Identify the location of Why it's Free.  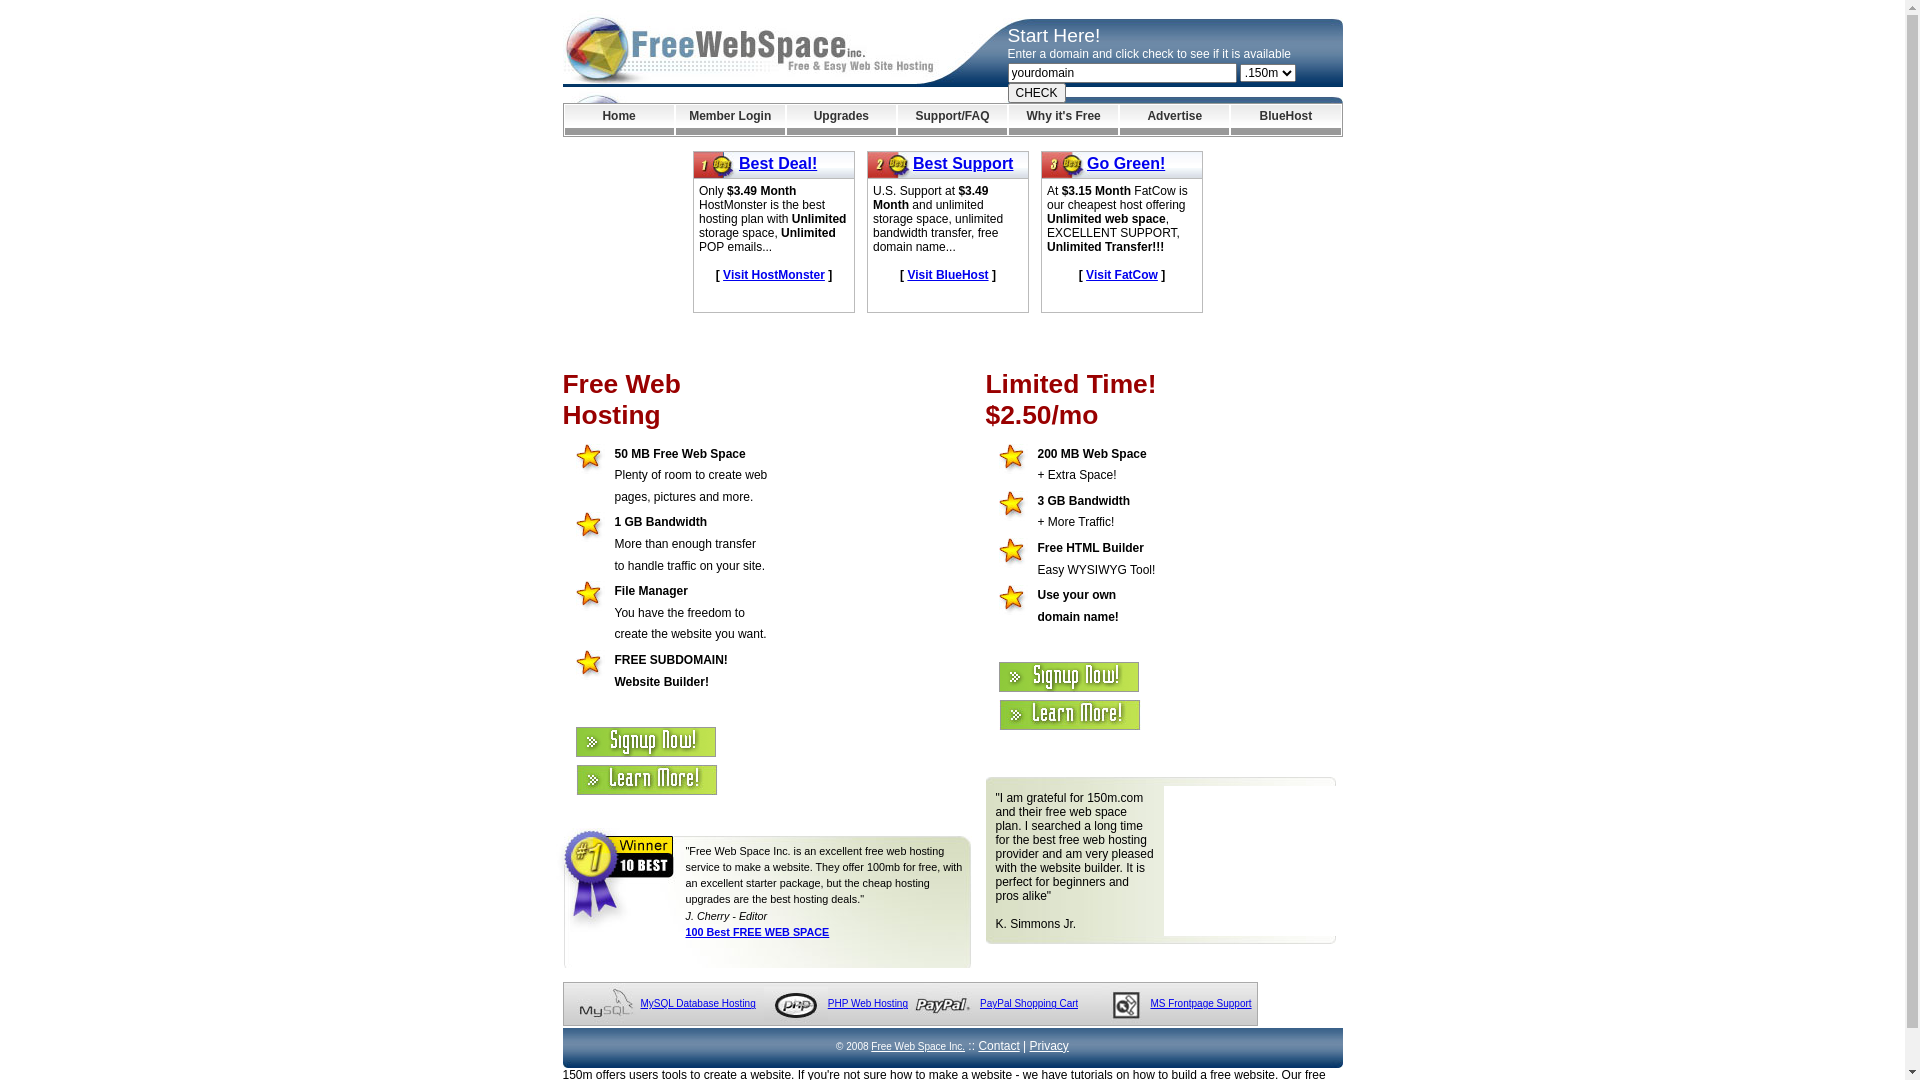
(1064, 120).